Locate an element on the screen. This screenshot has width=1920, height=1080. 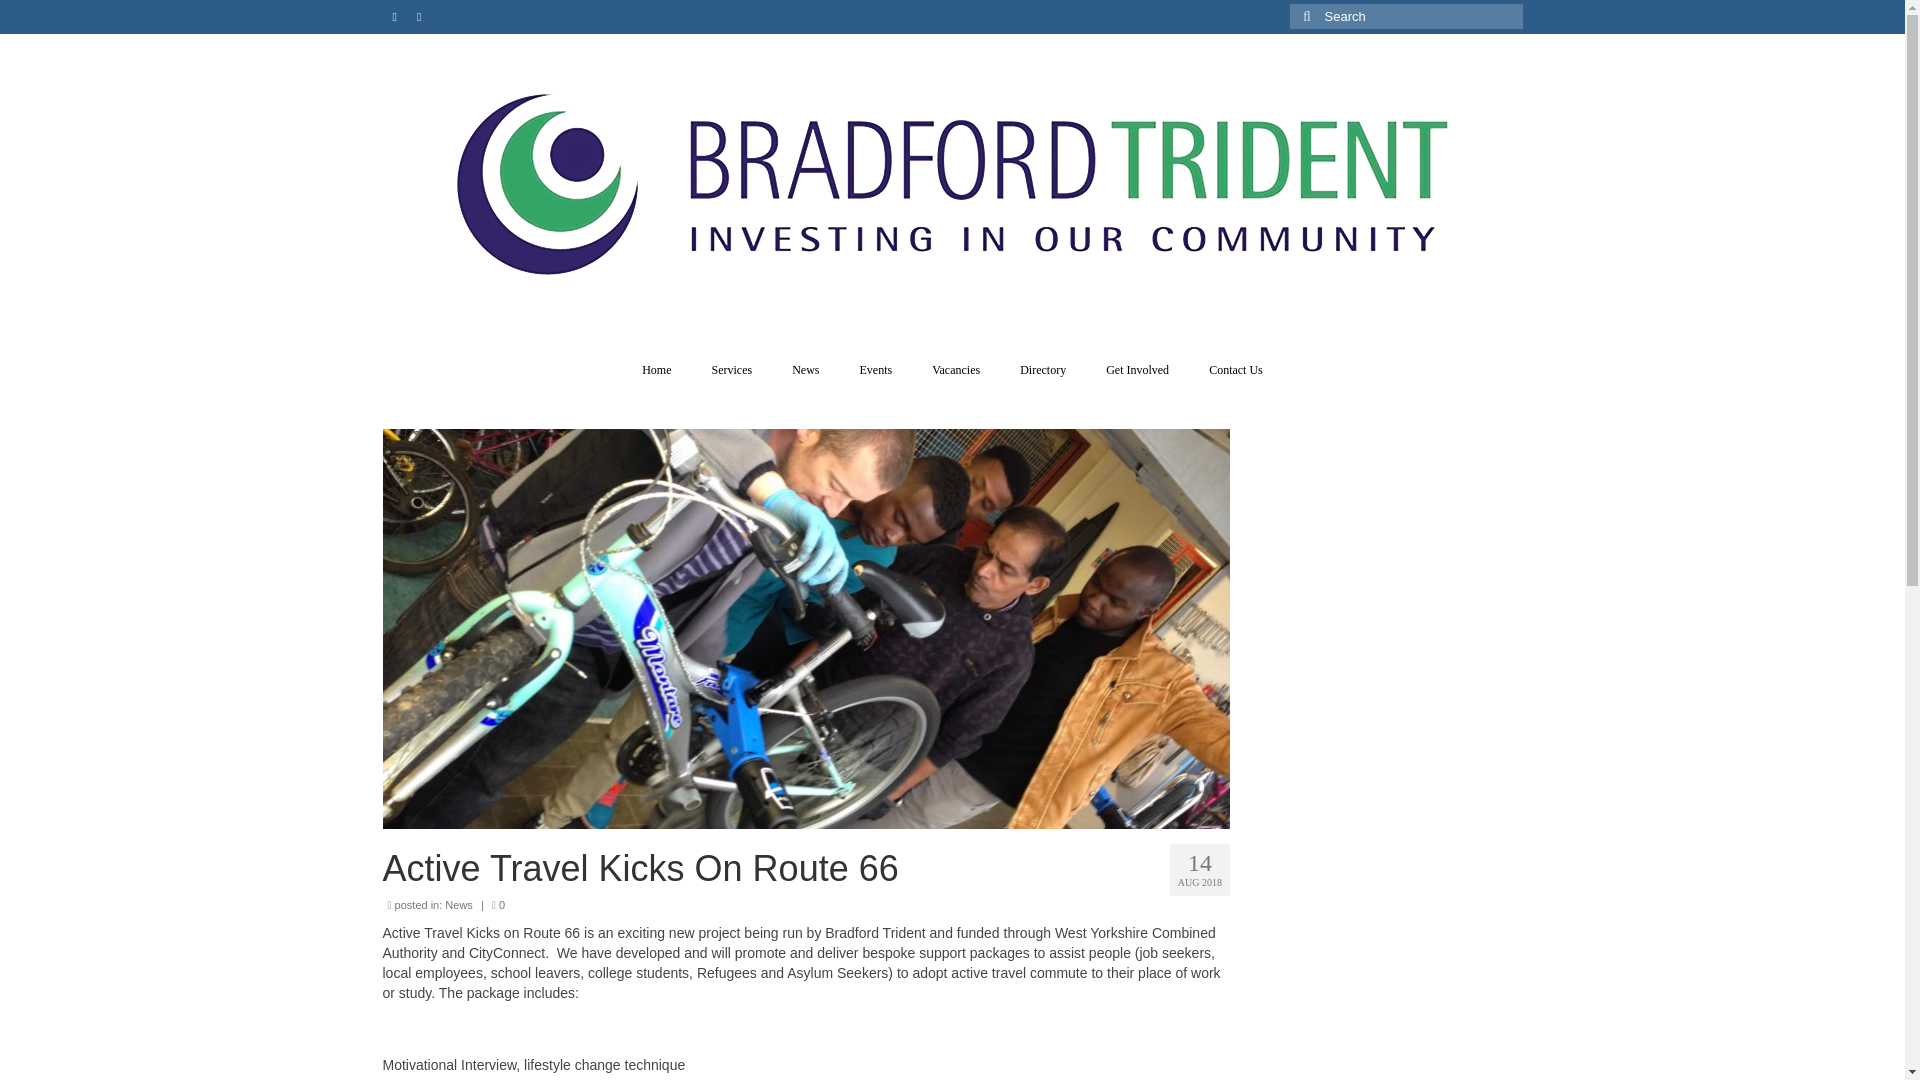
Events is located at coordinates (876, 370).